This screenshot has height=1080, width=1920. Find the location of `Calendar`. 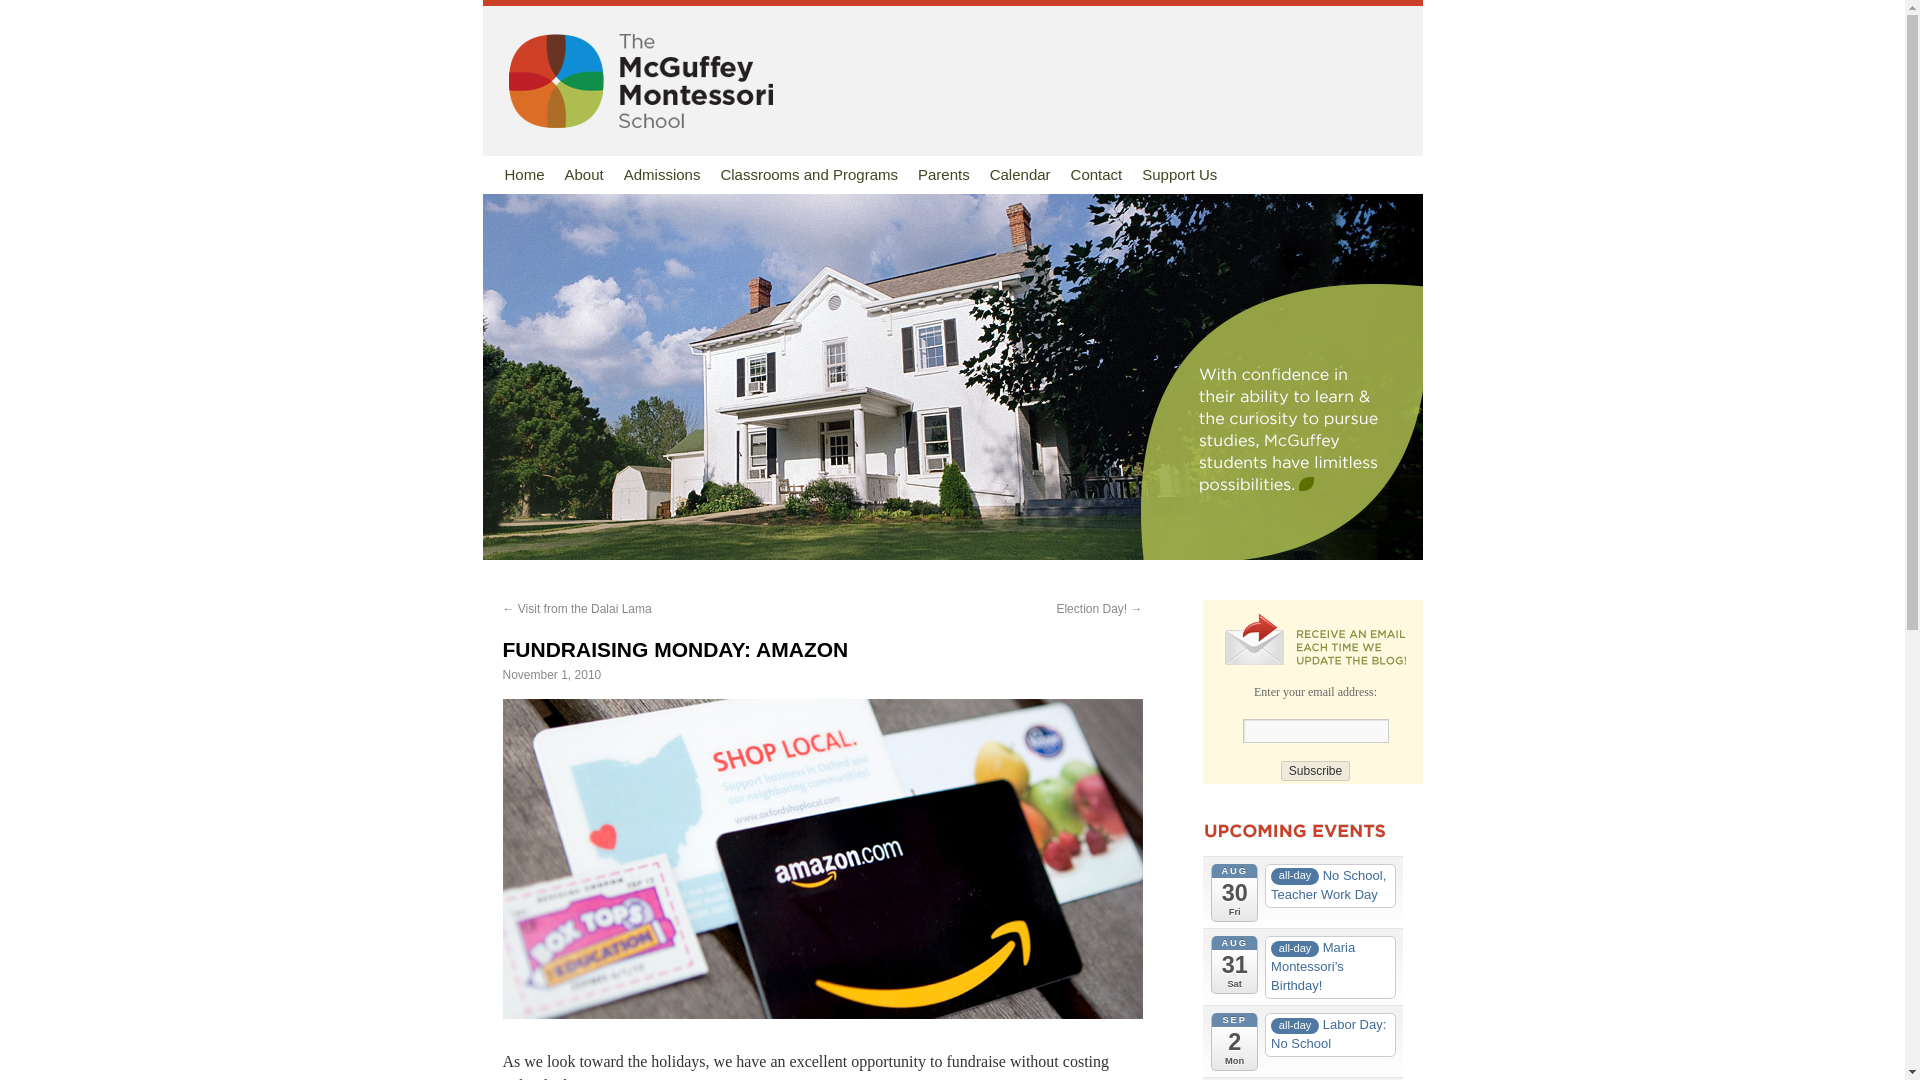

Calendar is located at coordinates (1020, 174).